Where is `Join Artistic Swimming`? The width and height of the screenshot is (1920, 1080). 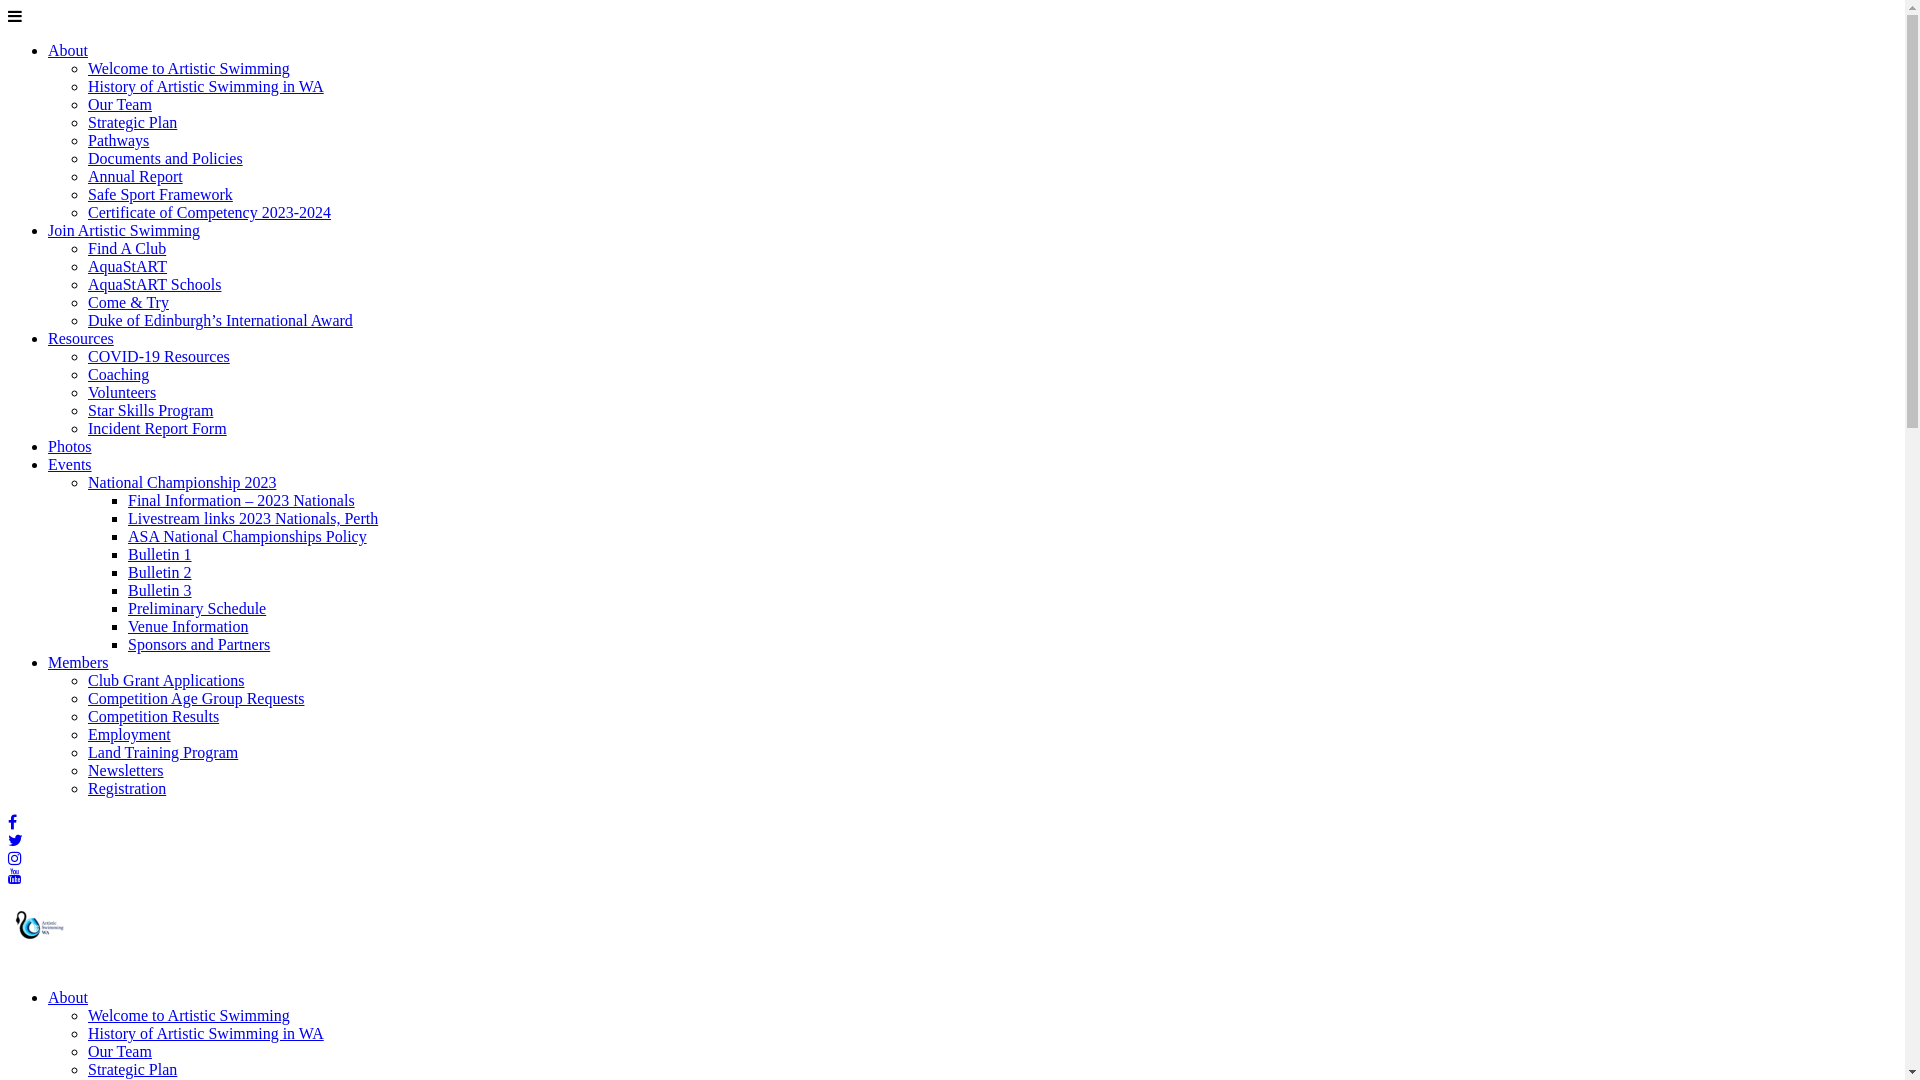
Join Artistic Swimming is located at coordinates (124, 230).